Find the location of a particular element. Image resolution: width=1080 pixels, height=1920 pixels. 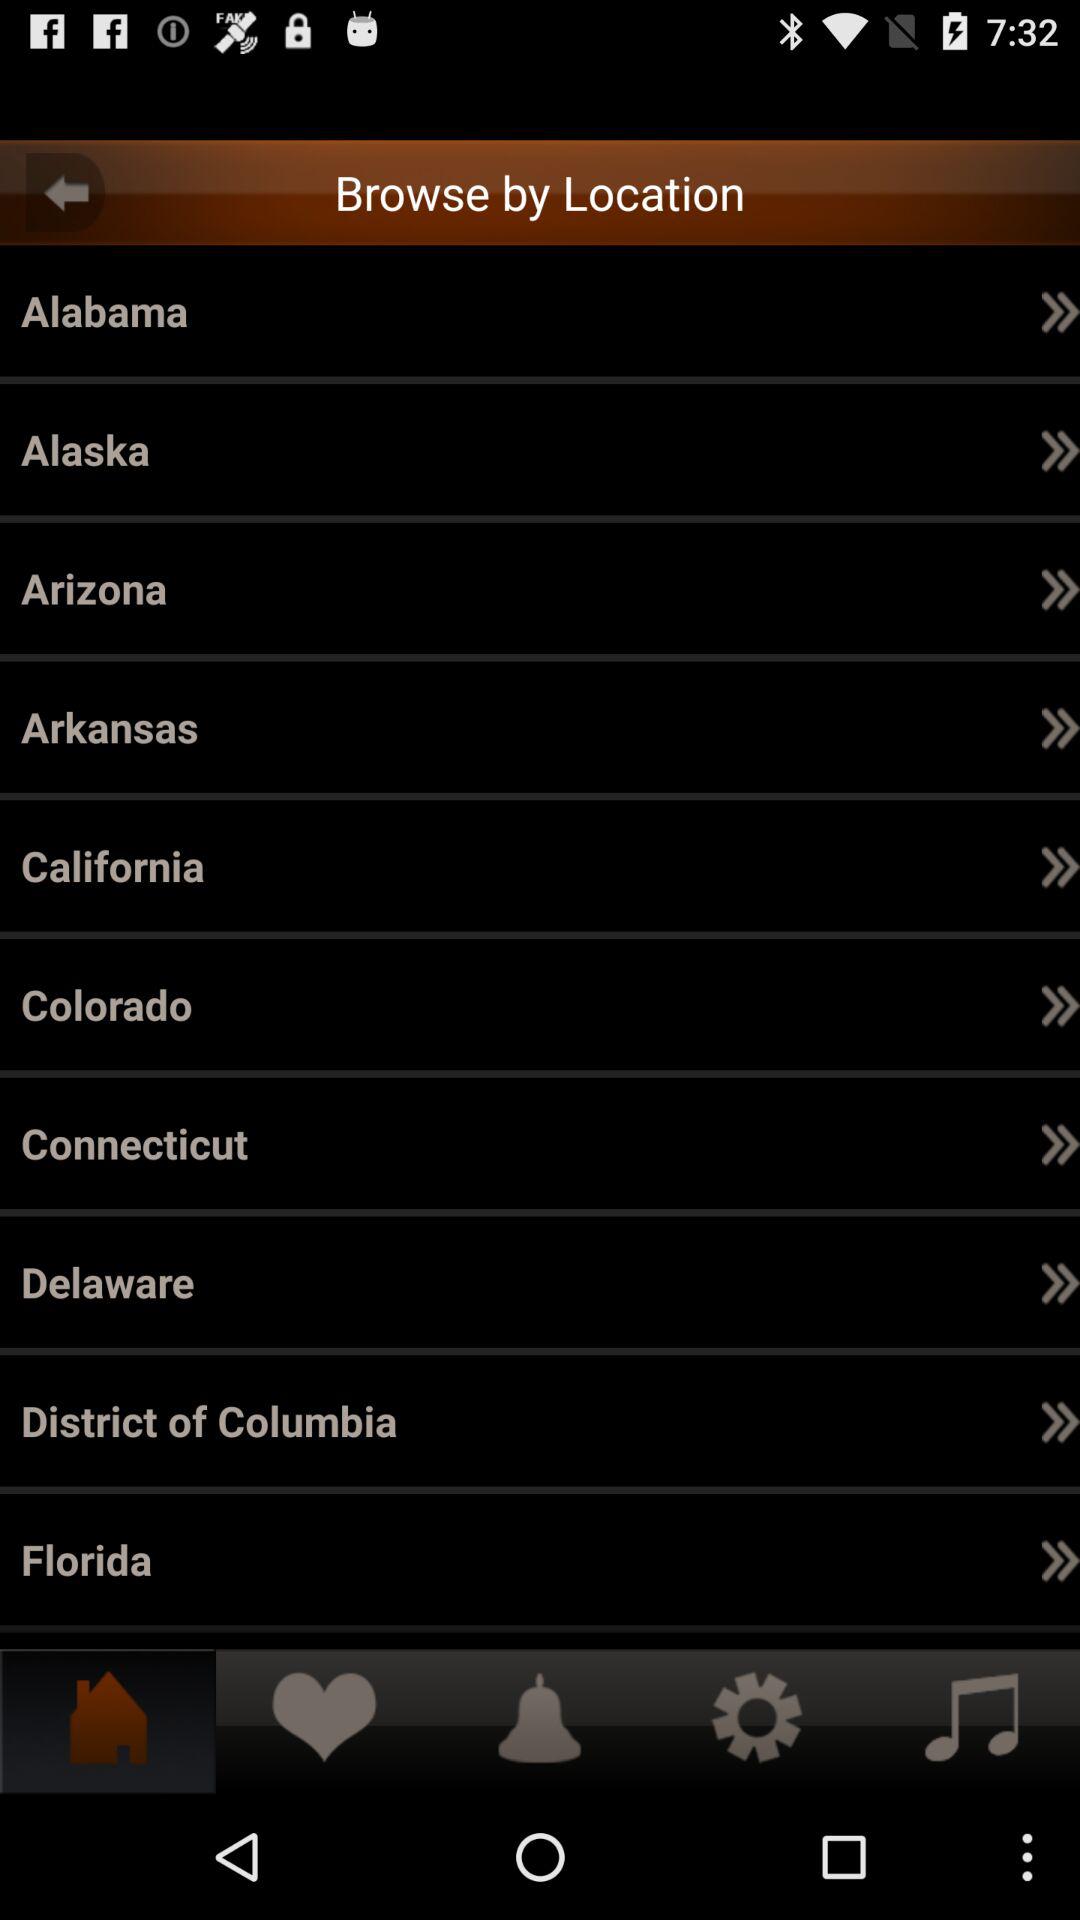

select the is located at coordinates (868, 1282).